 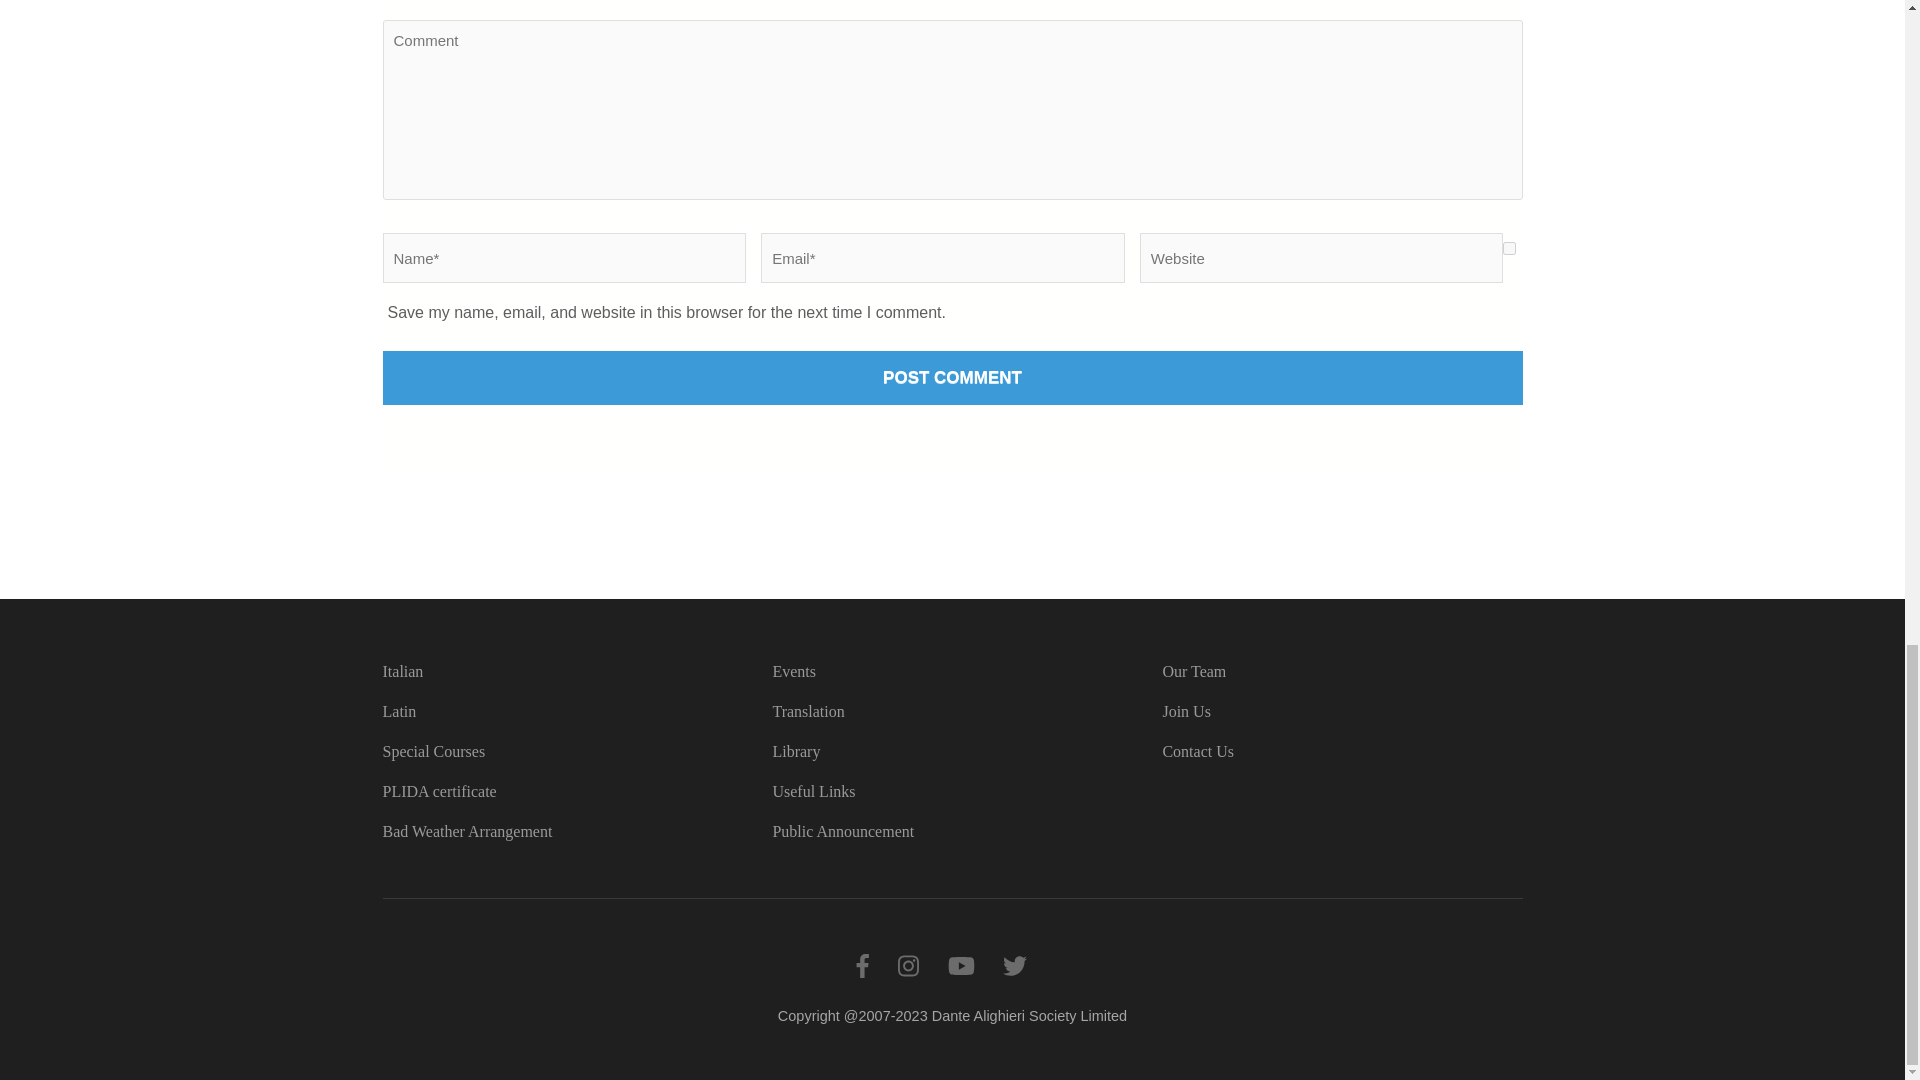 What do you see at coordinates (1510, 248) in the screenshot?
I see `yes` at bounding box center [1510, 248].